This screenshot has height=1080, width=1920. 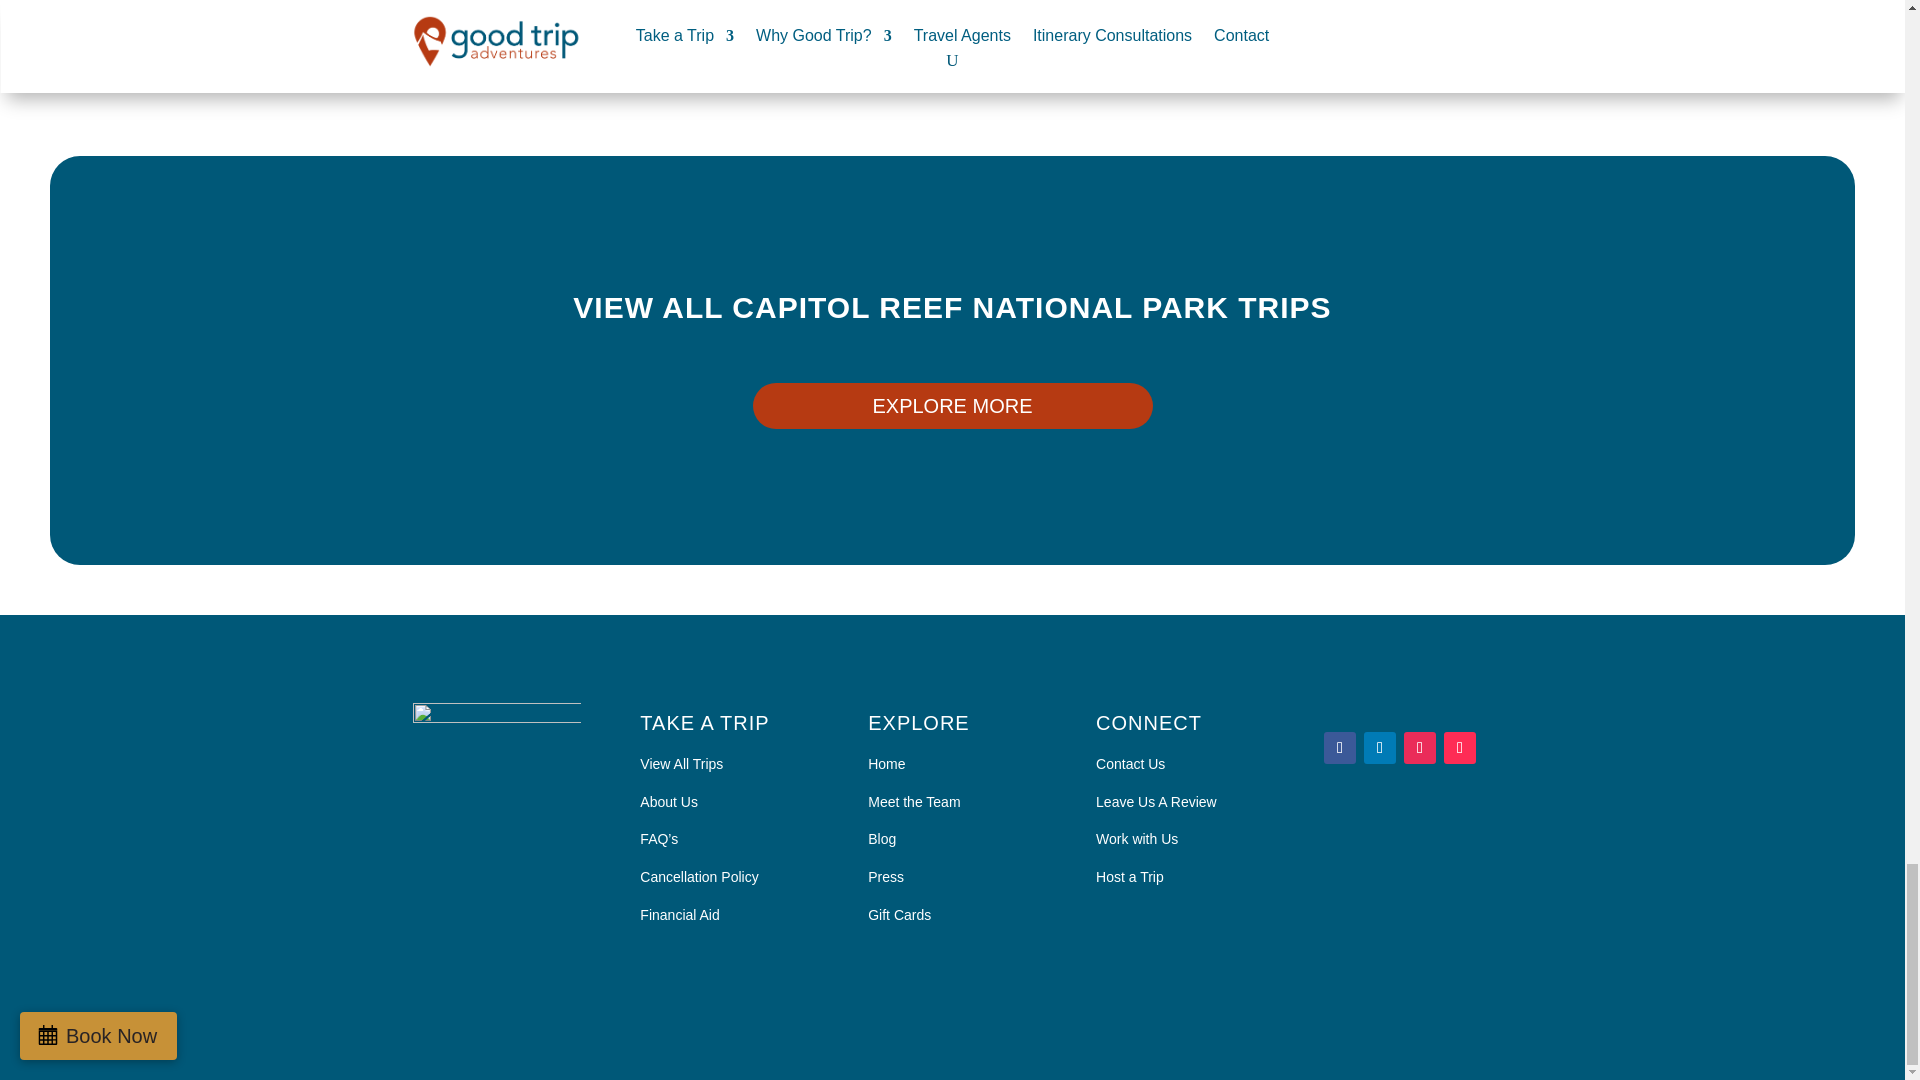 What do you see at coordinates (1340, 748) in the screenshot?
I see `Follow on Facebook` at bounding box center [1340, 748].